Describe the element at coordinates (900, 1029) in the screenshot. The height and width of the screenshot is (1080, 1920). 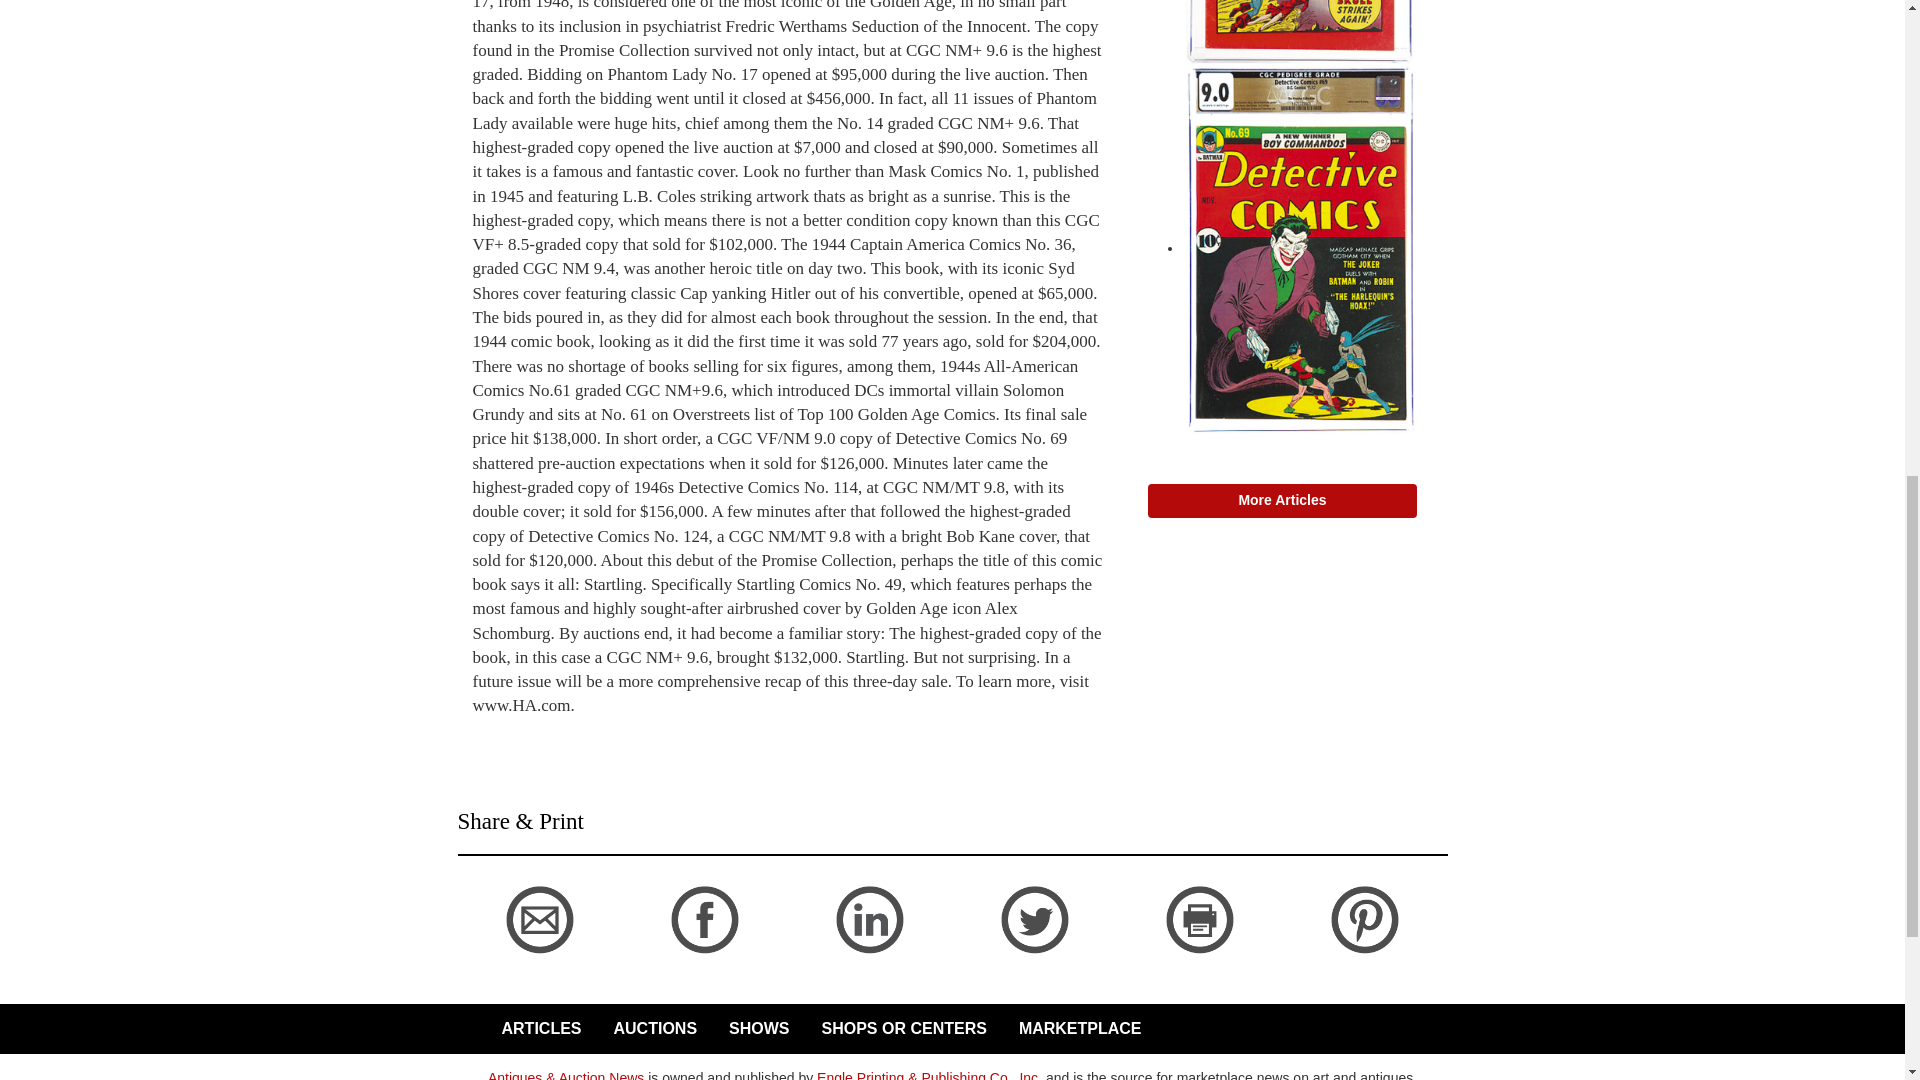
I see `SHOPS OR CENTERS` at that location.